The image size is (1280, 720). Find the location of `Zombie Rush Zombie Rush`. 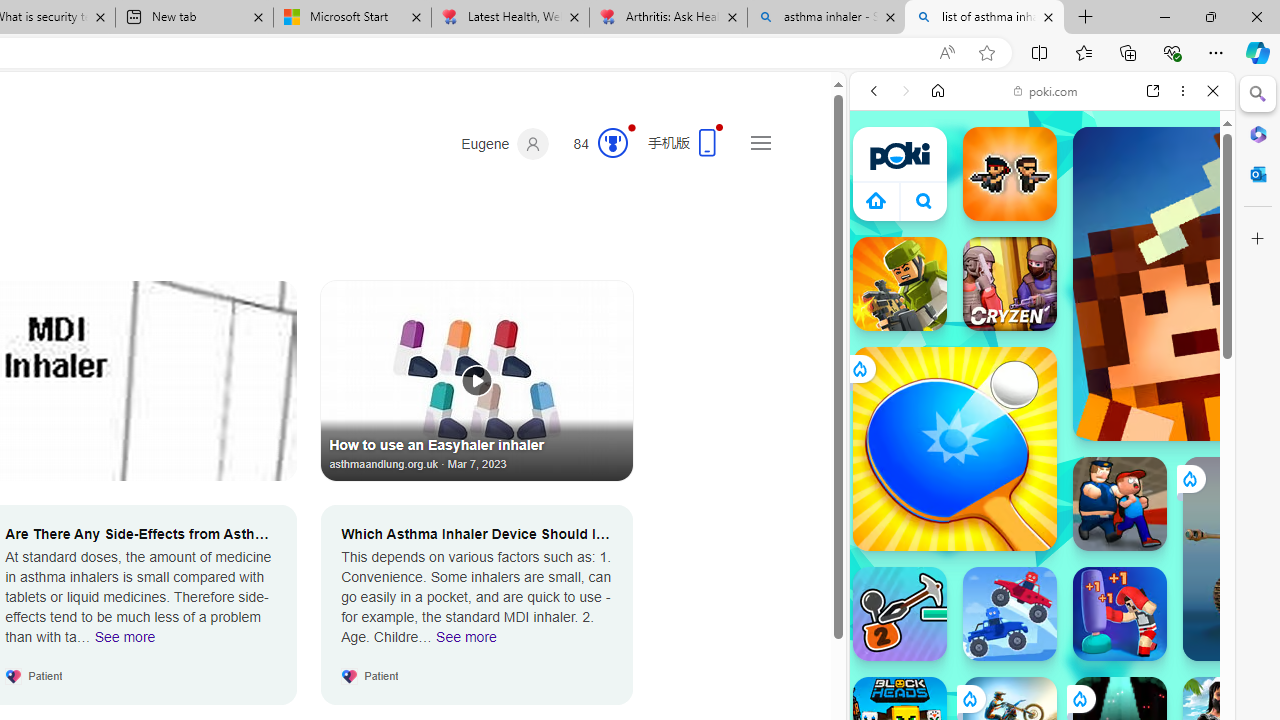

Zombie Rush Zombie Rush is located at coordinates (1010, 174).